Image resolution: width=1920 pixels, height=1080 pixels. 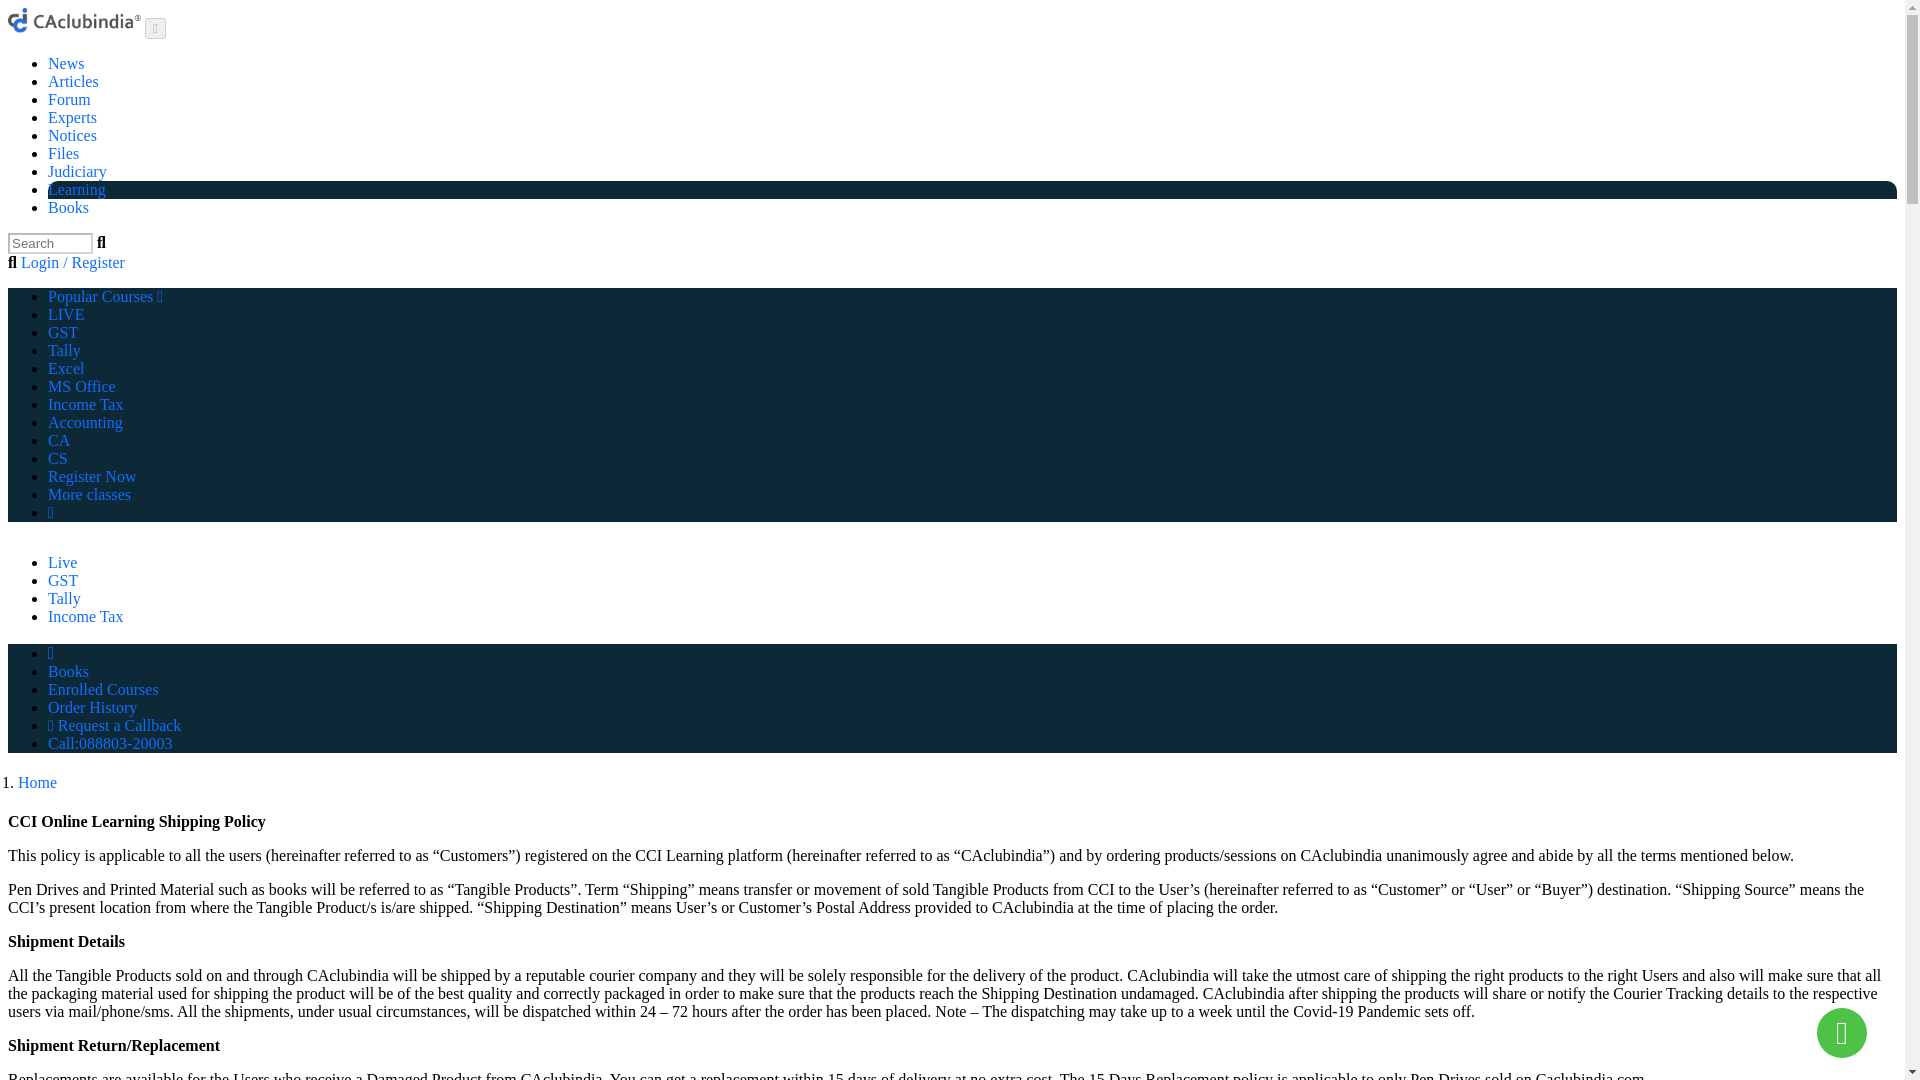 I want to click on GST, so click(x=63, y=580).